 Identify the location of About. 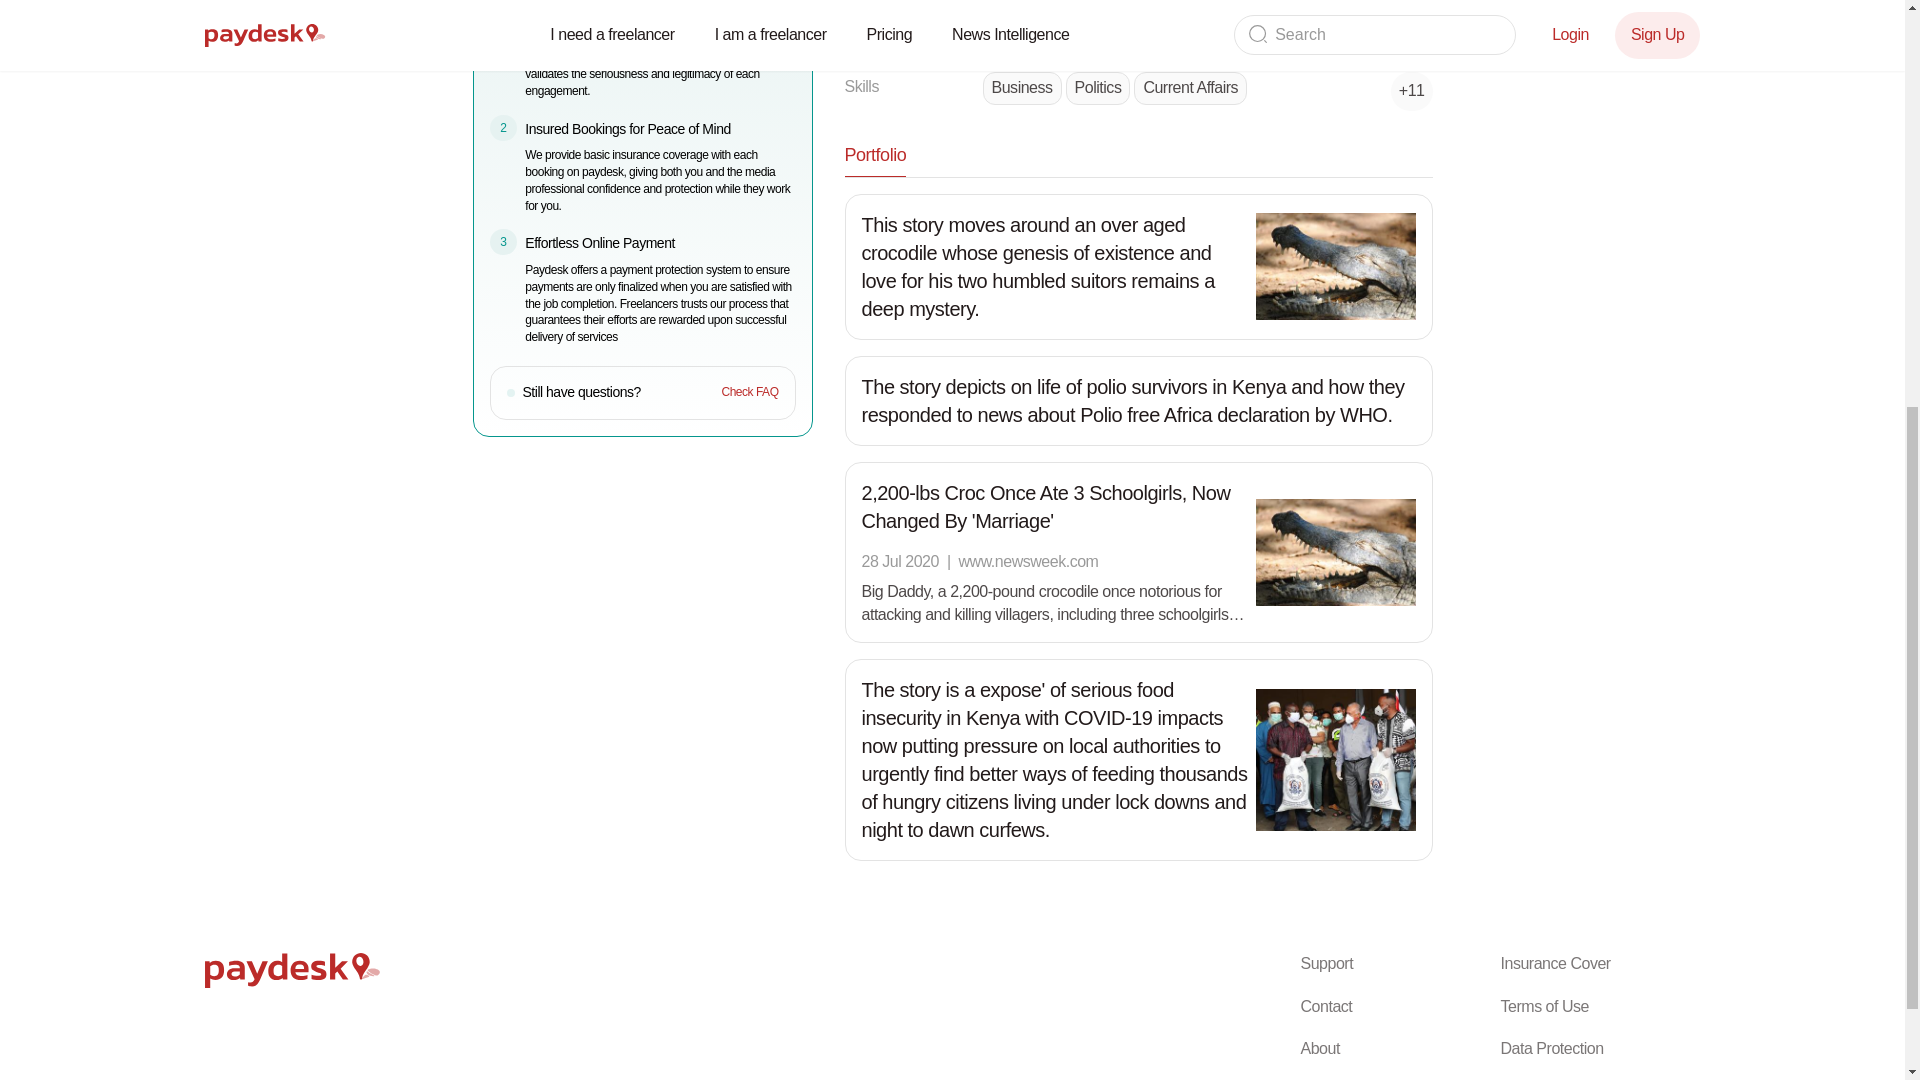
(1399, 1048).